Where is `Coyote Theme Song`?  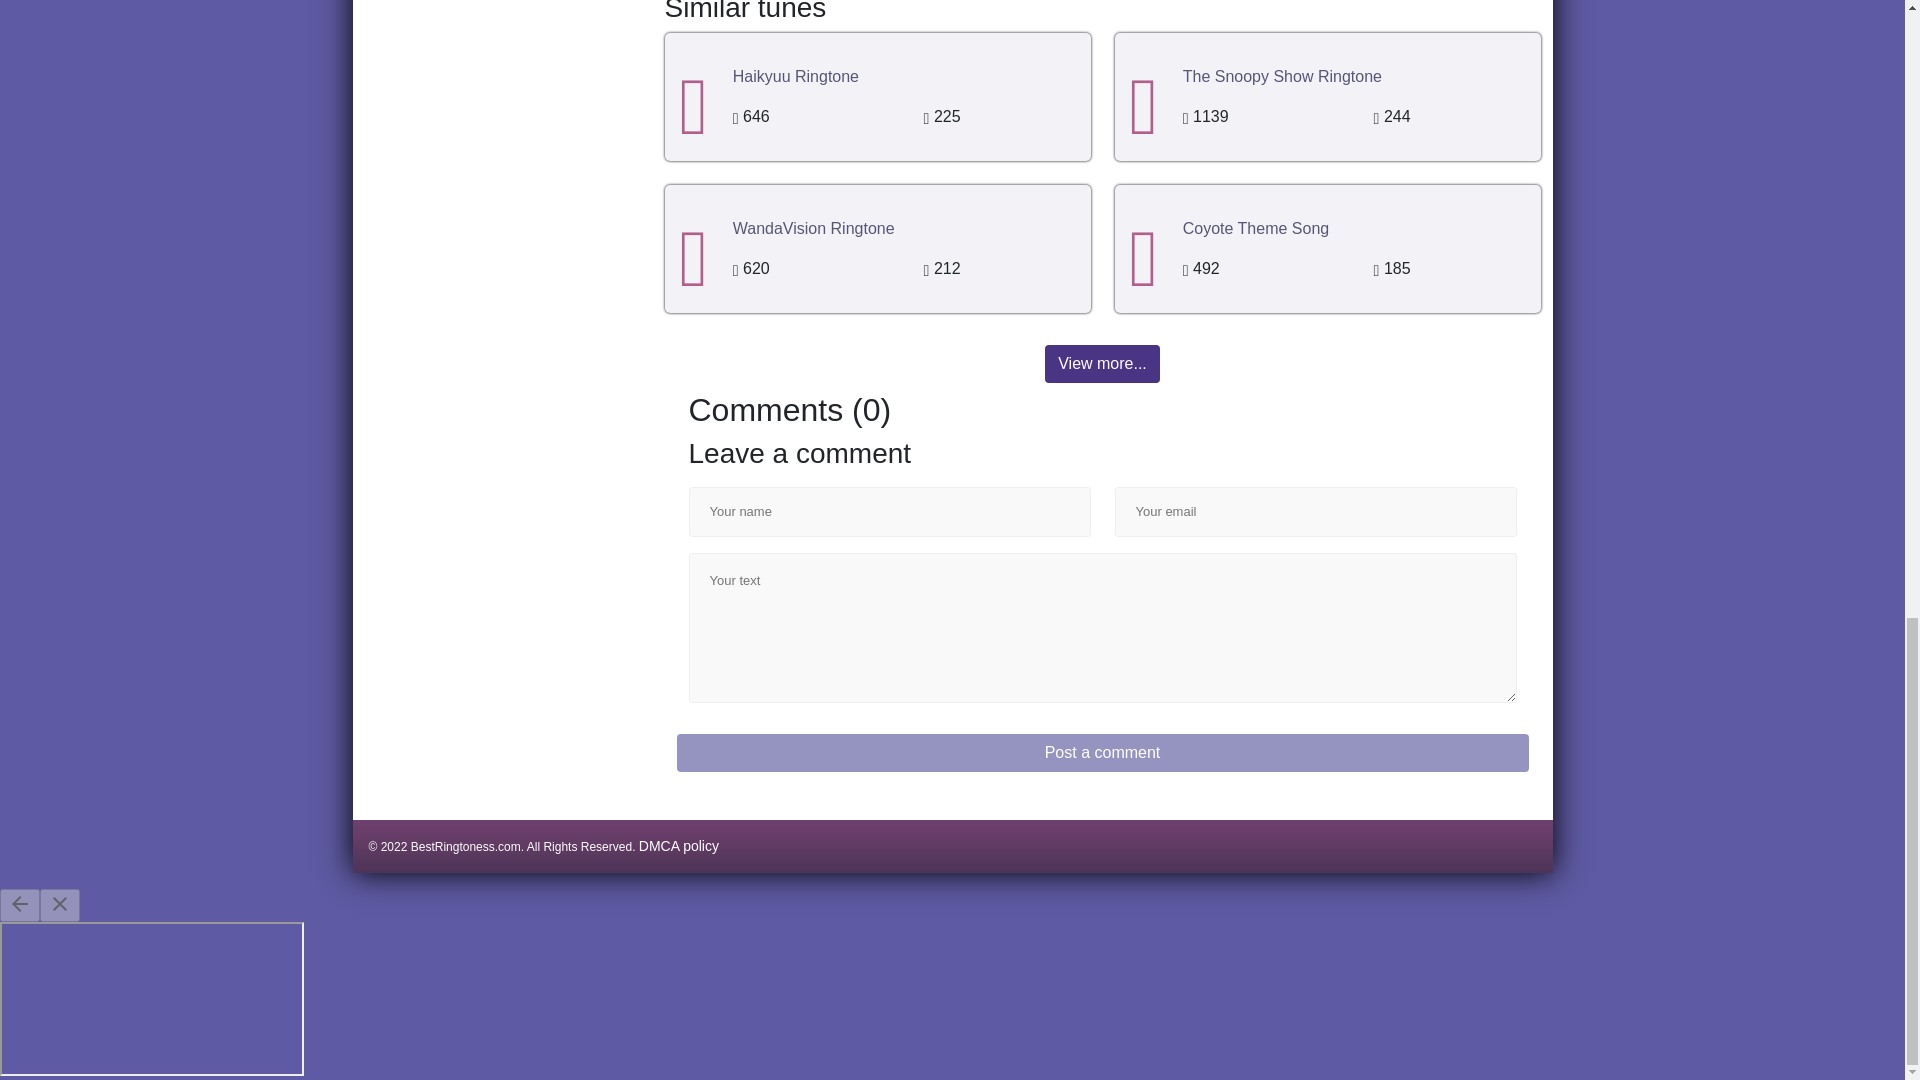 Coyote Theme Song is located at coordinates (1255, 228).